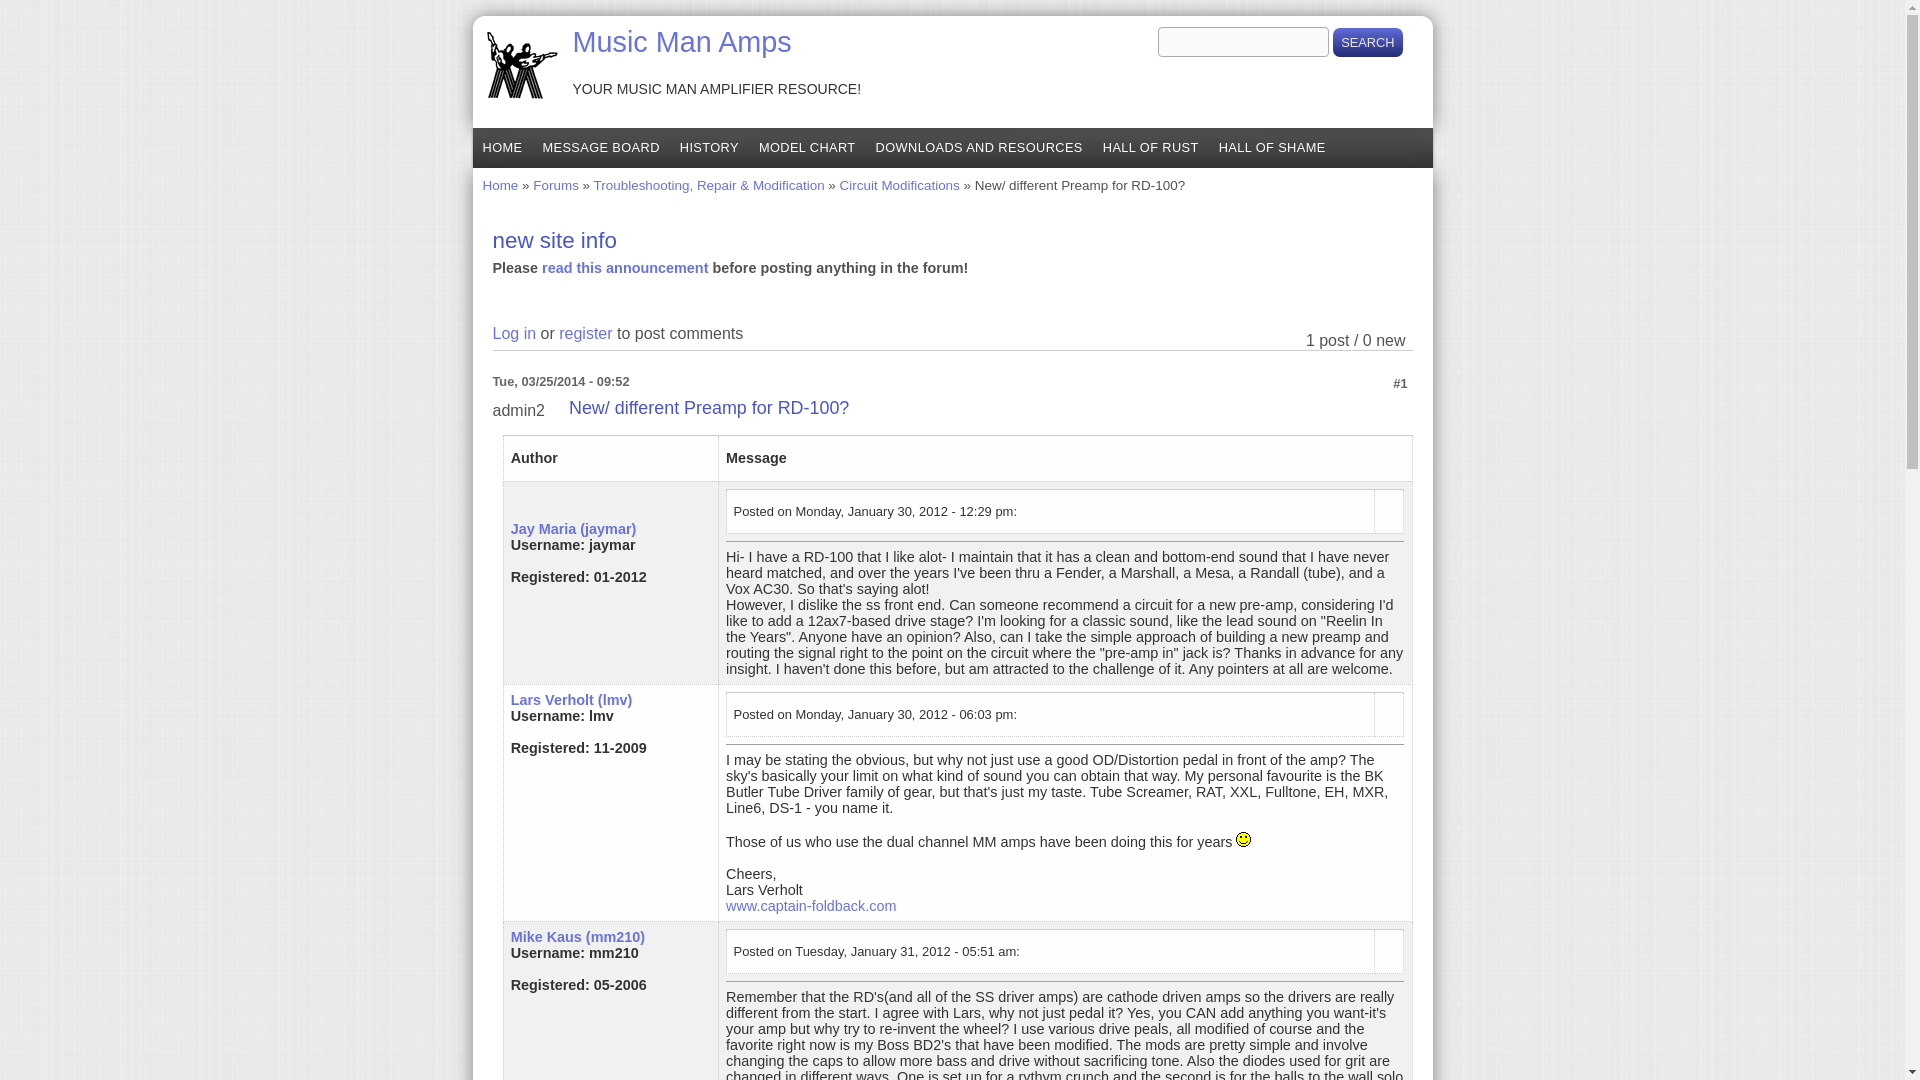 The height and width of the screenshot is (1080, 1920). I want to click on Music Man Amps, so click(682, 42).